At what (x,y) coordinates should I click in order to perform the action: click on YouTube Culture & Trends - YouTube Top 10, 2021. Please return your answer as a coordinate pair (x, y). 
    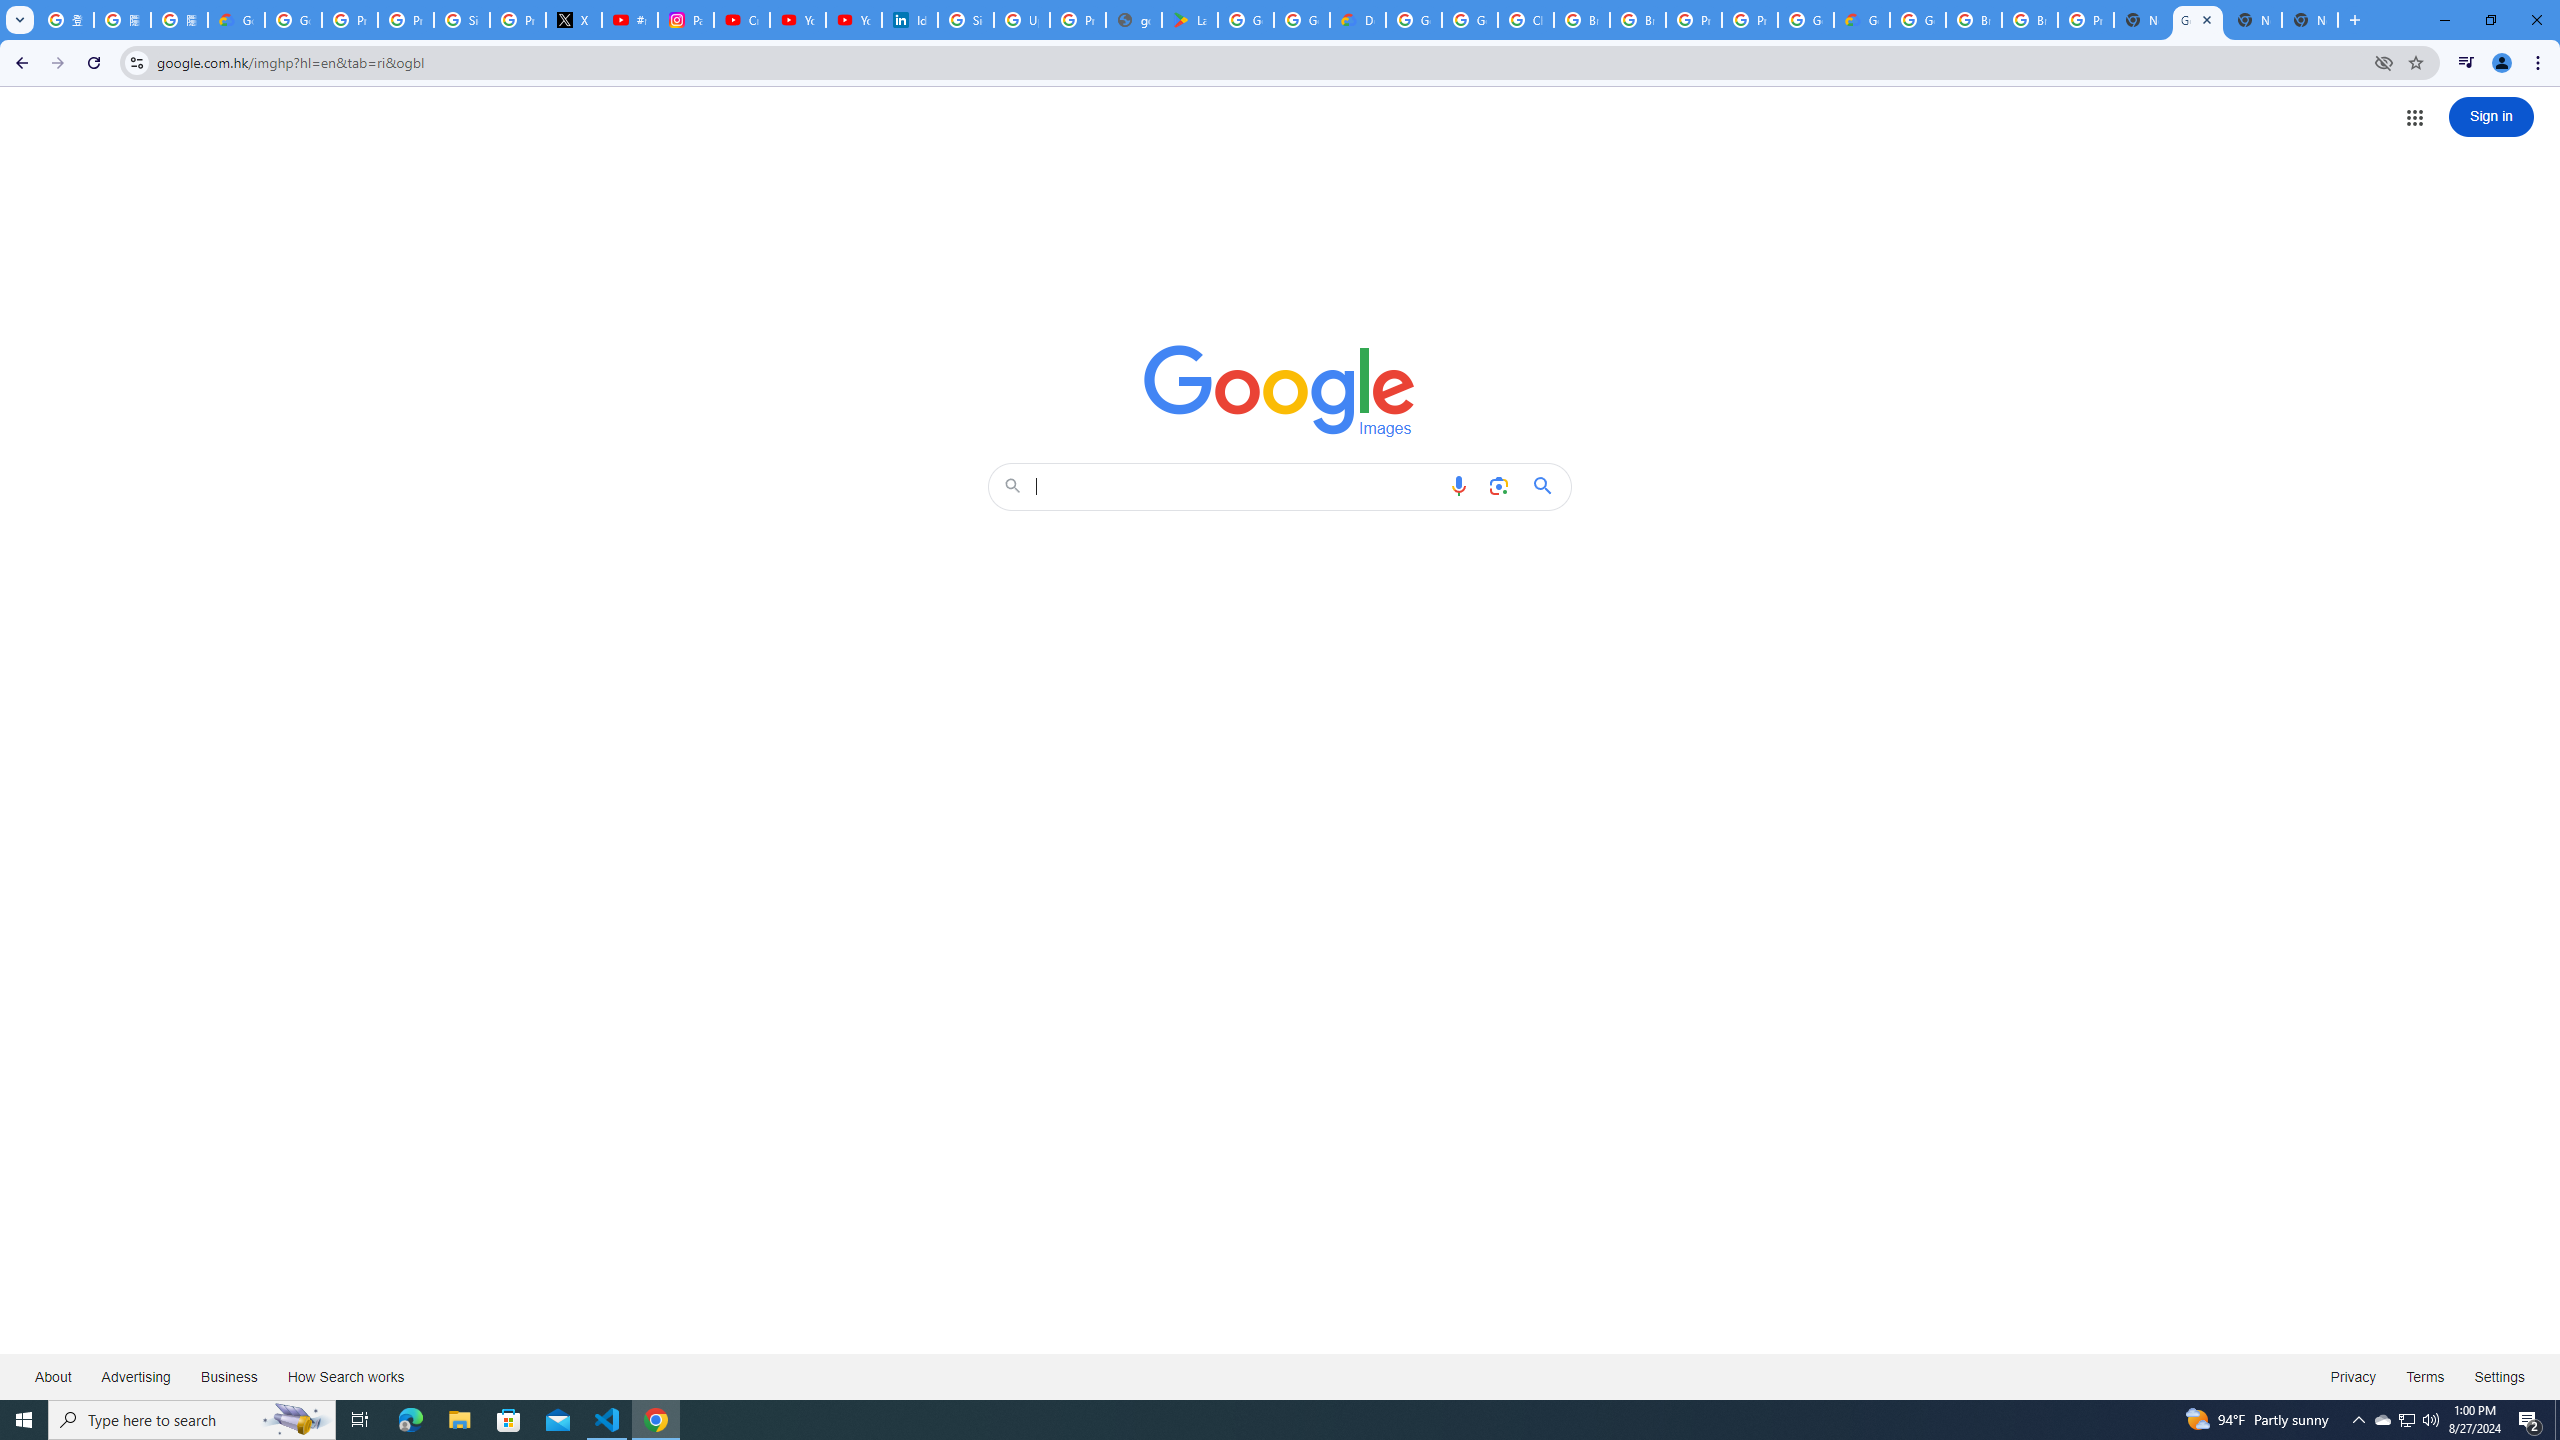
    Looking at the image, I should click on (853, 20).